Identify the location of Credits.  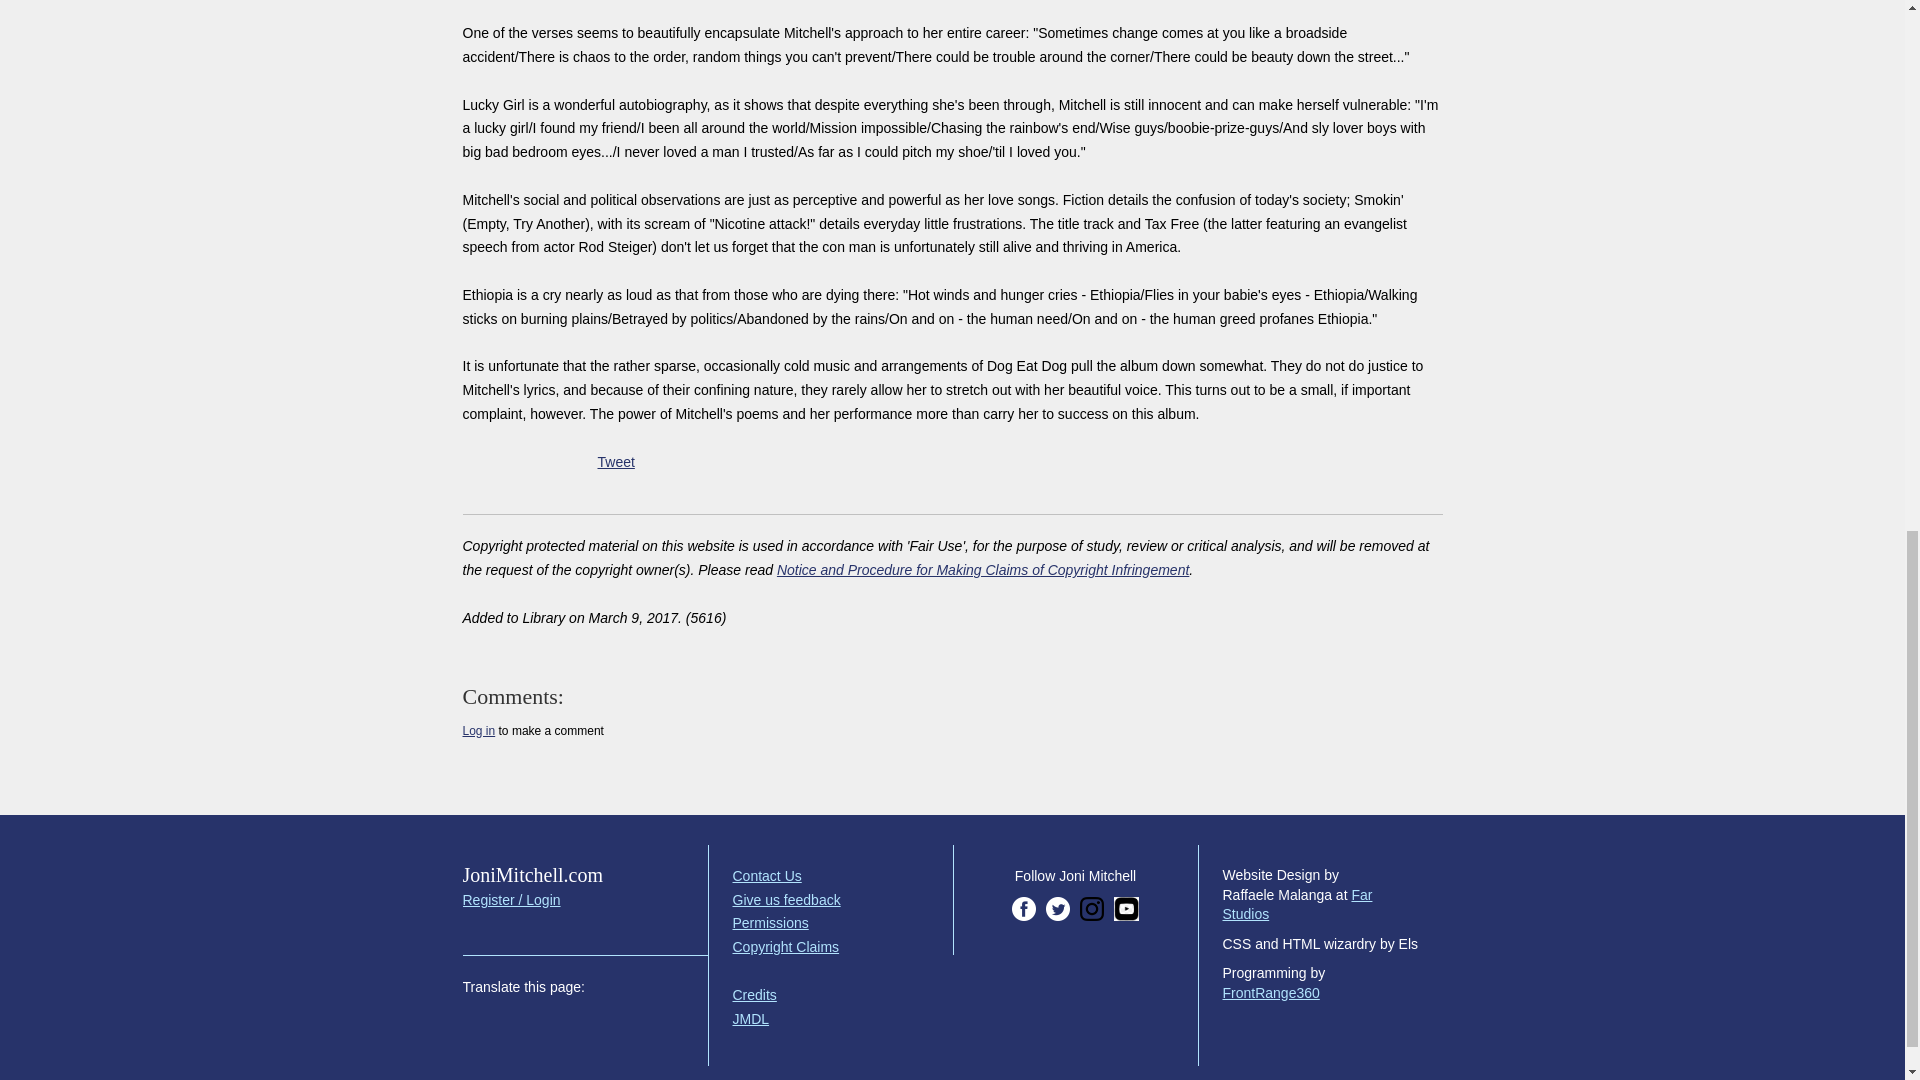
(753, 995).